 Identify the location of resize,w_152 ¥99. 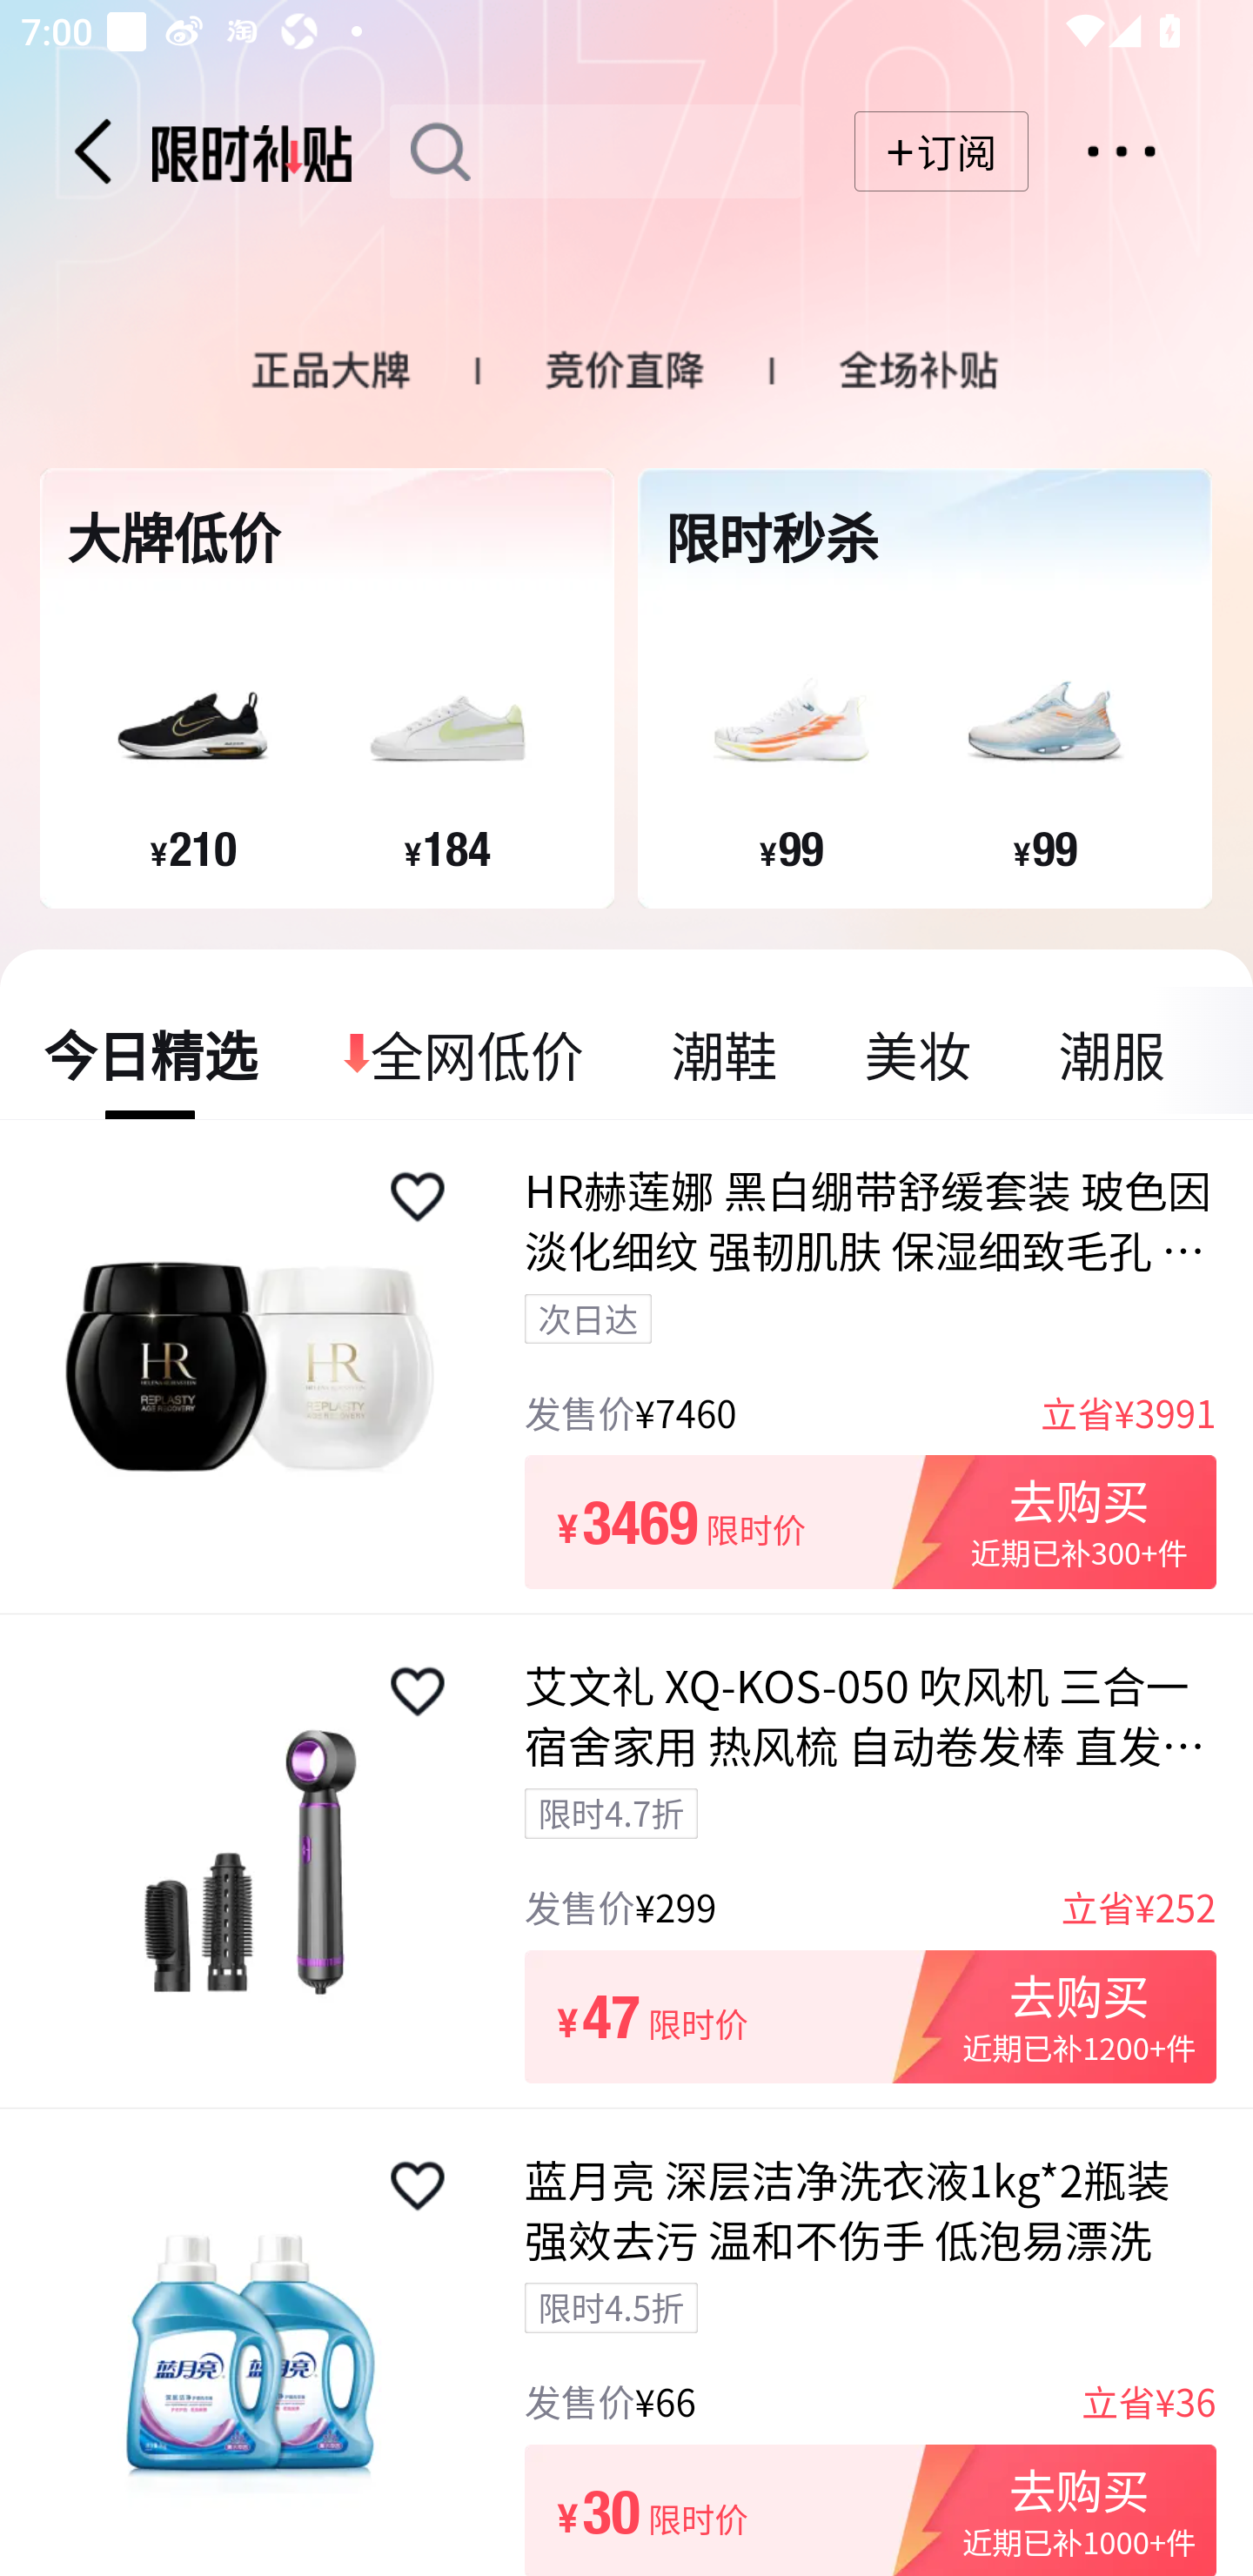
(1045, 729).